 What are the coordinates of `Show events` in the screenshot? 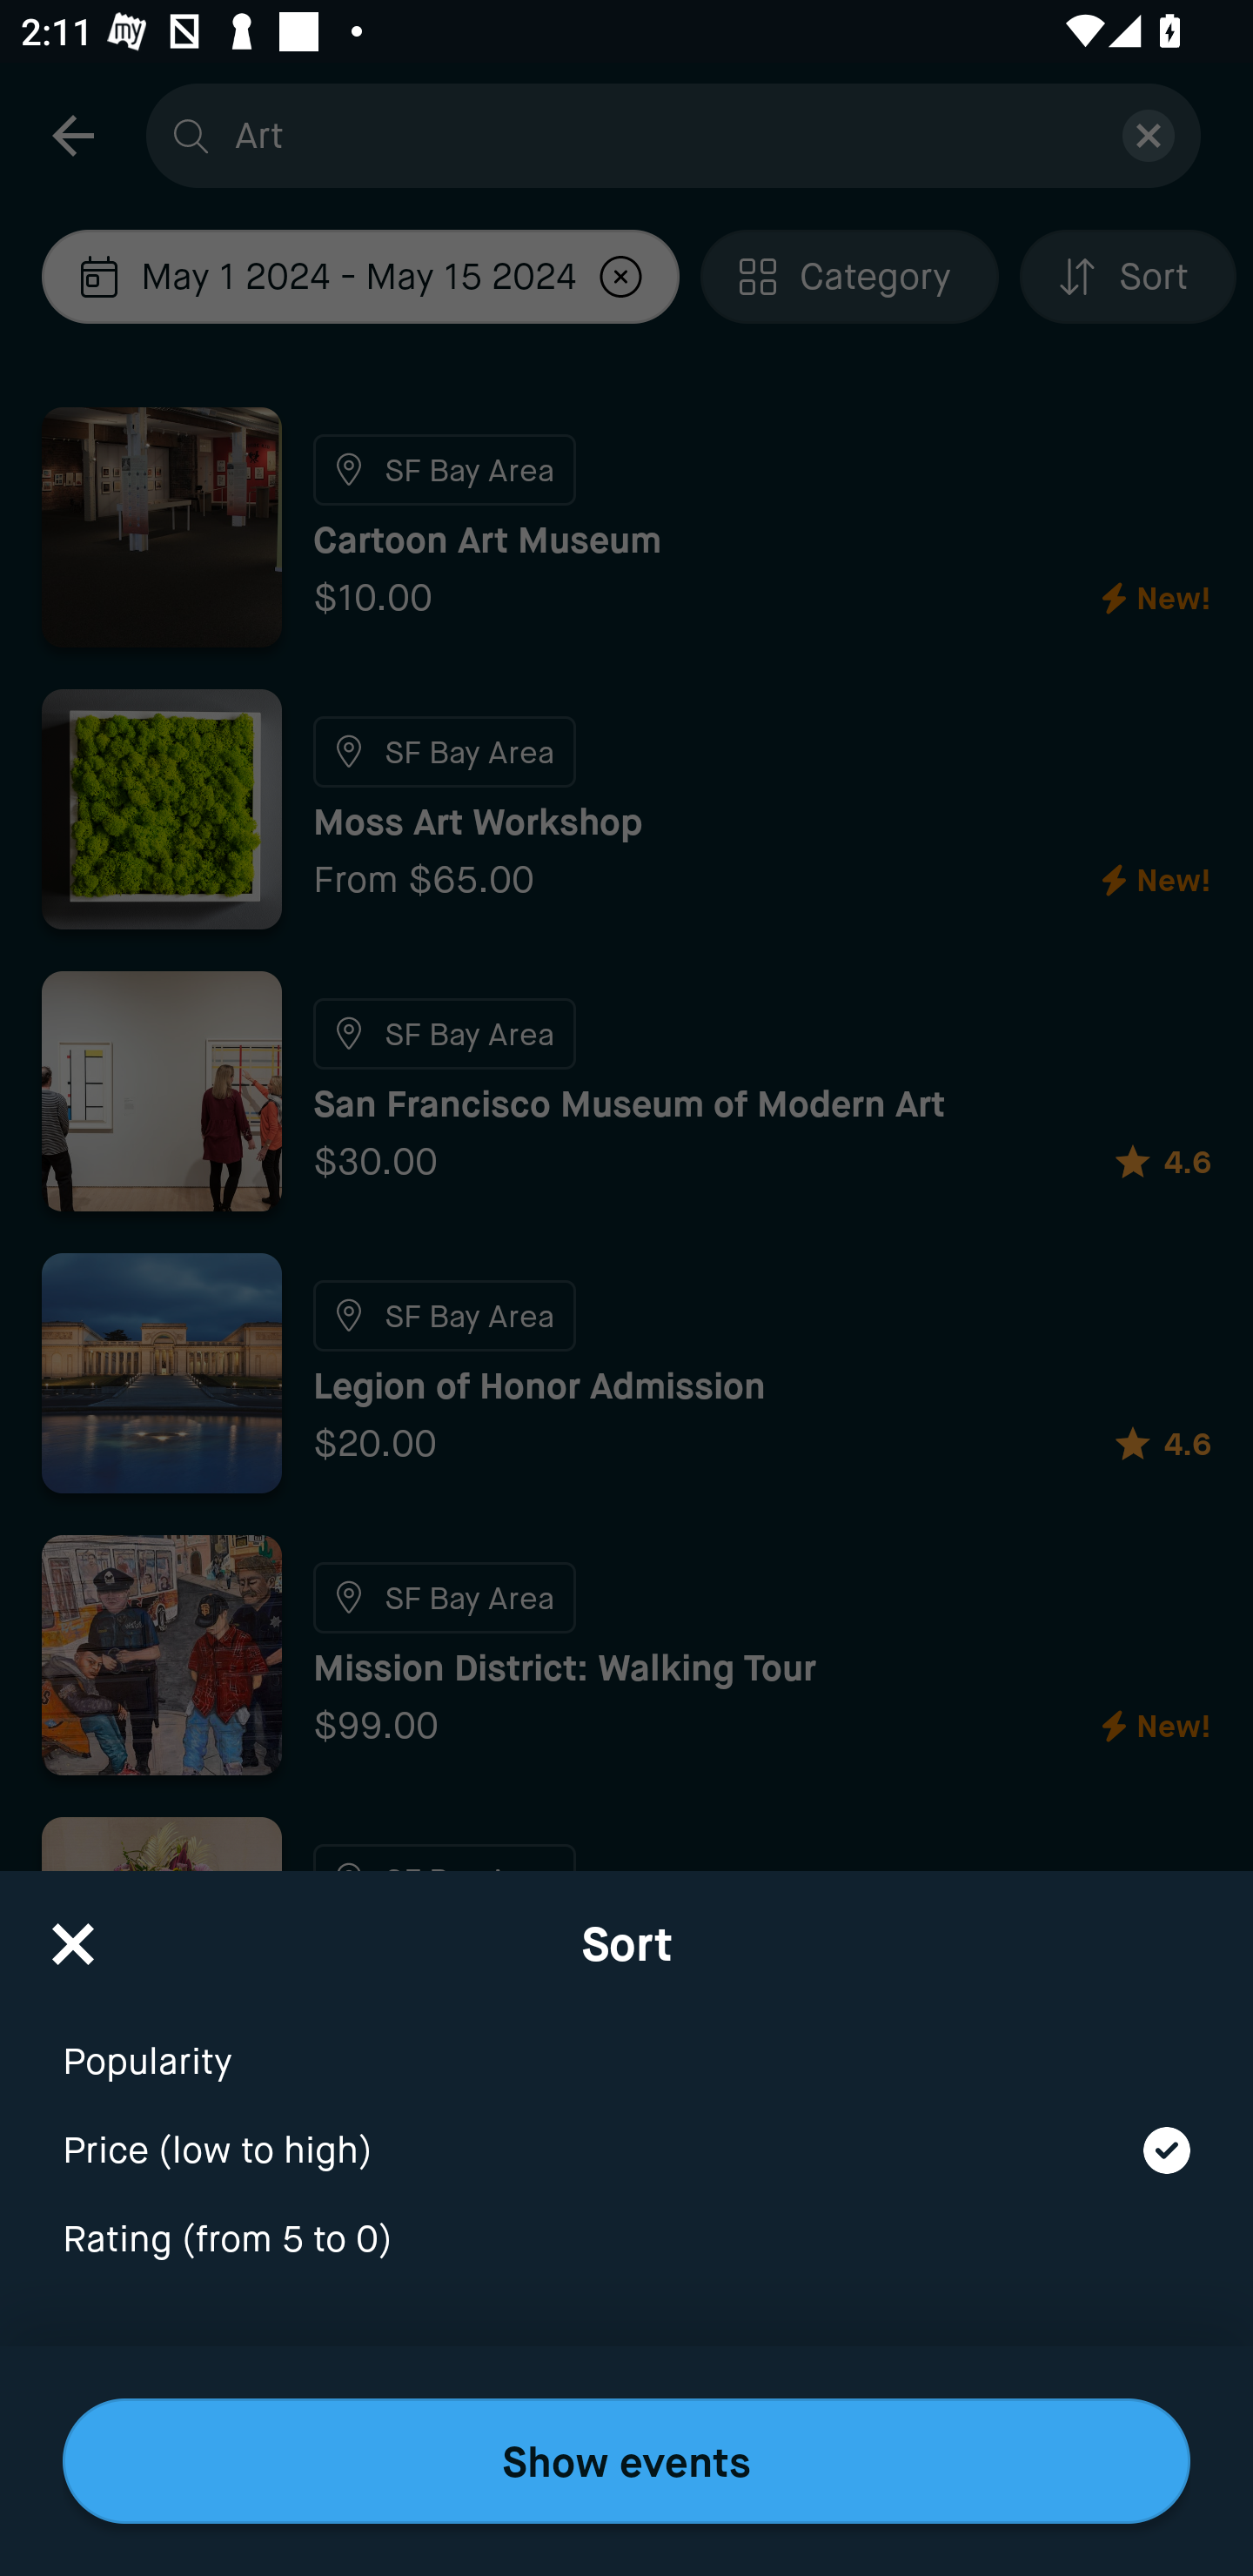 It's located at (626, 2461).